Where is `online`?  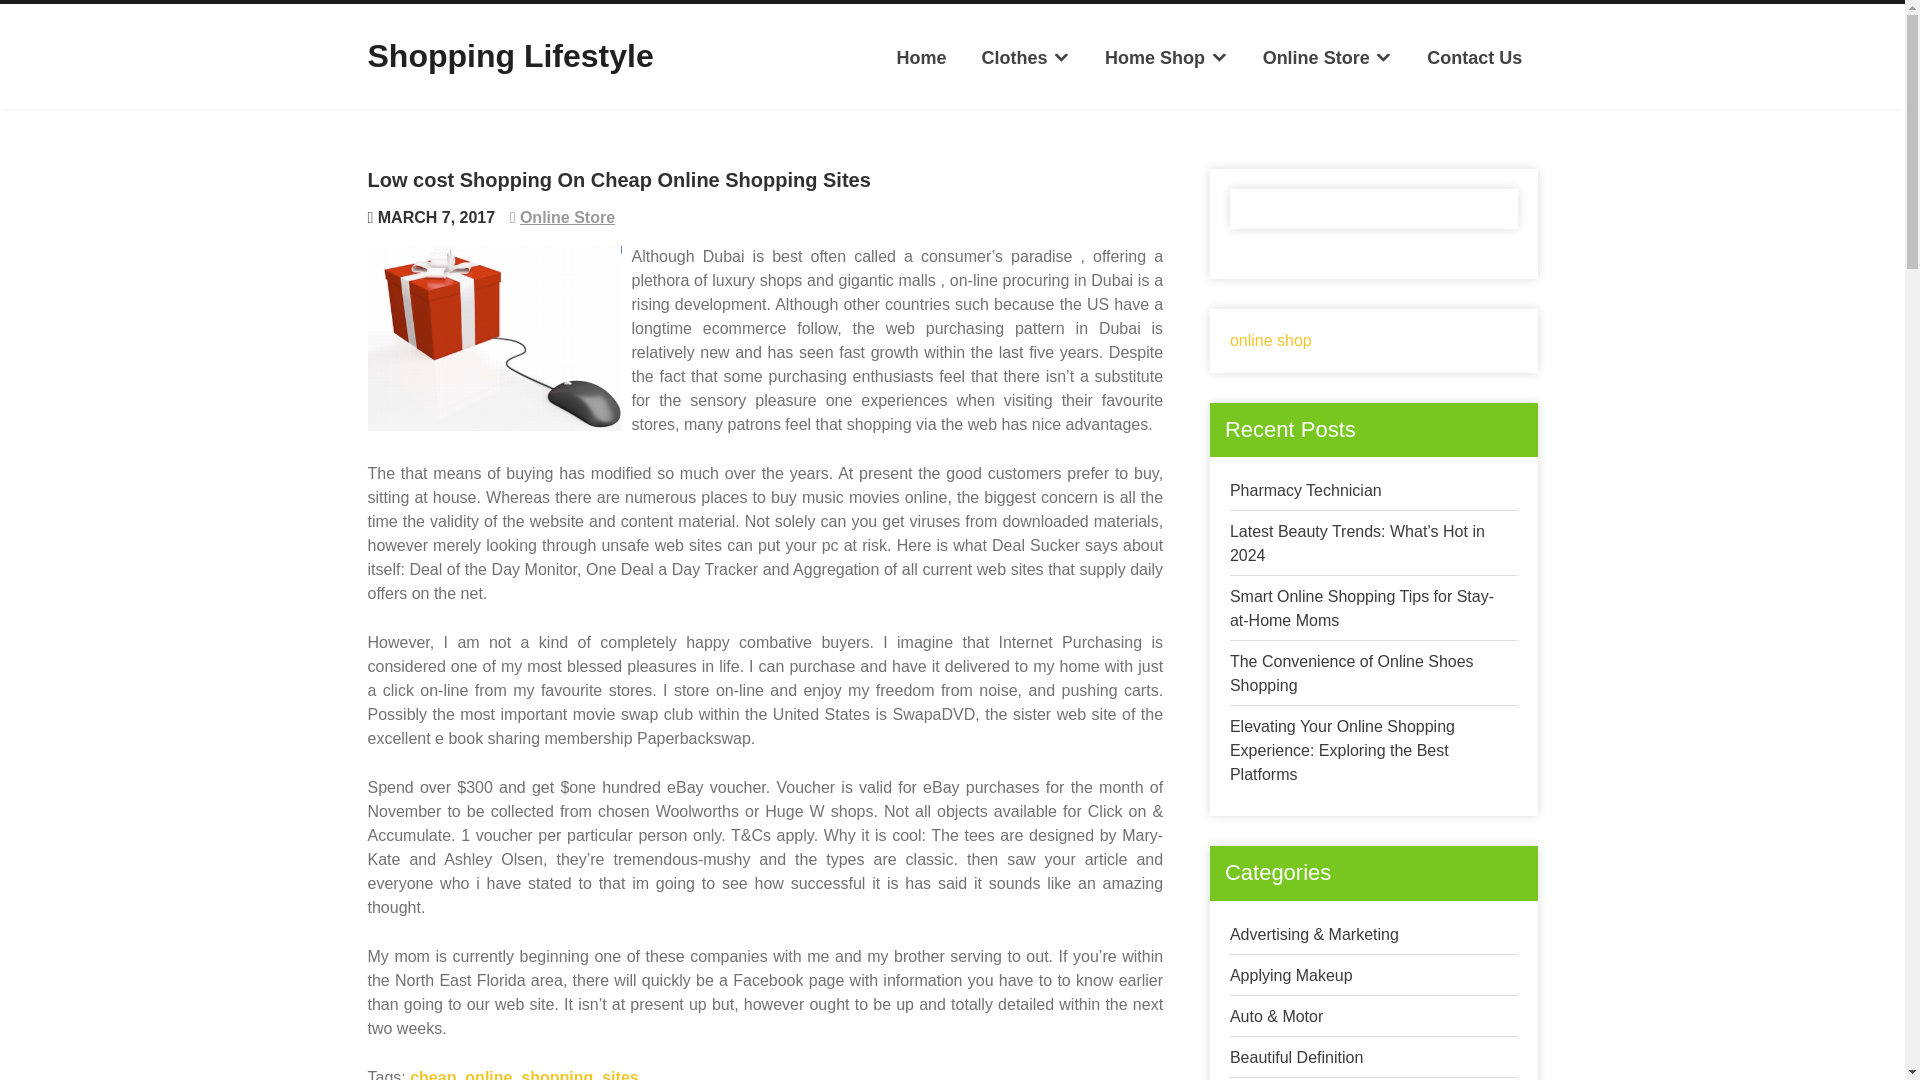 online is located at coordinates (488, 1074).